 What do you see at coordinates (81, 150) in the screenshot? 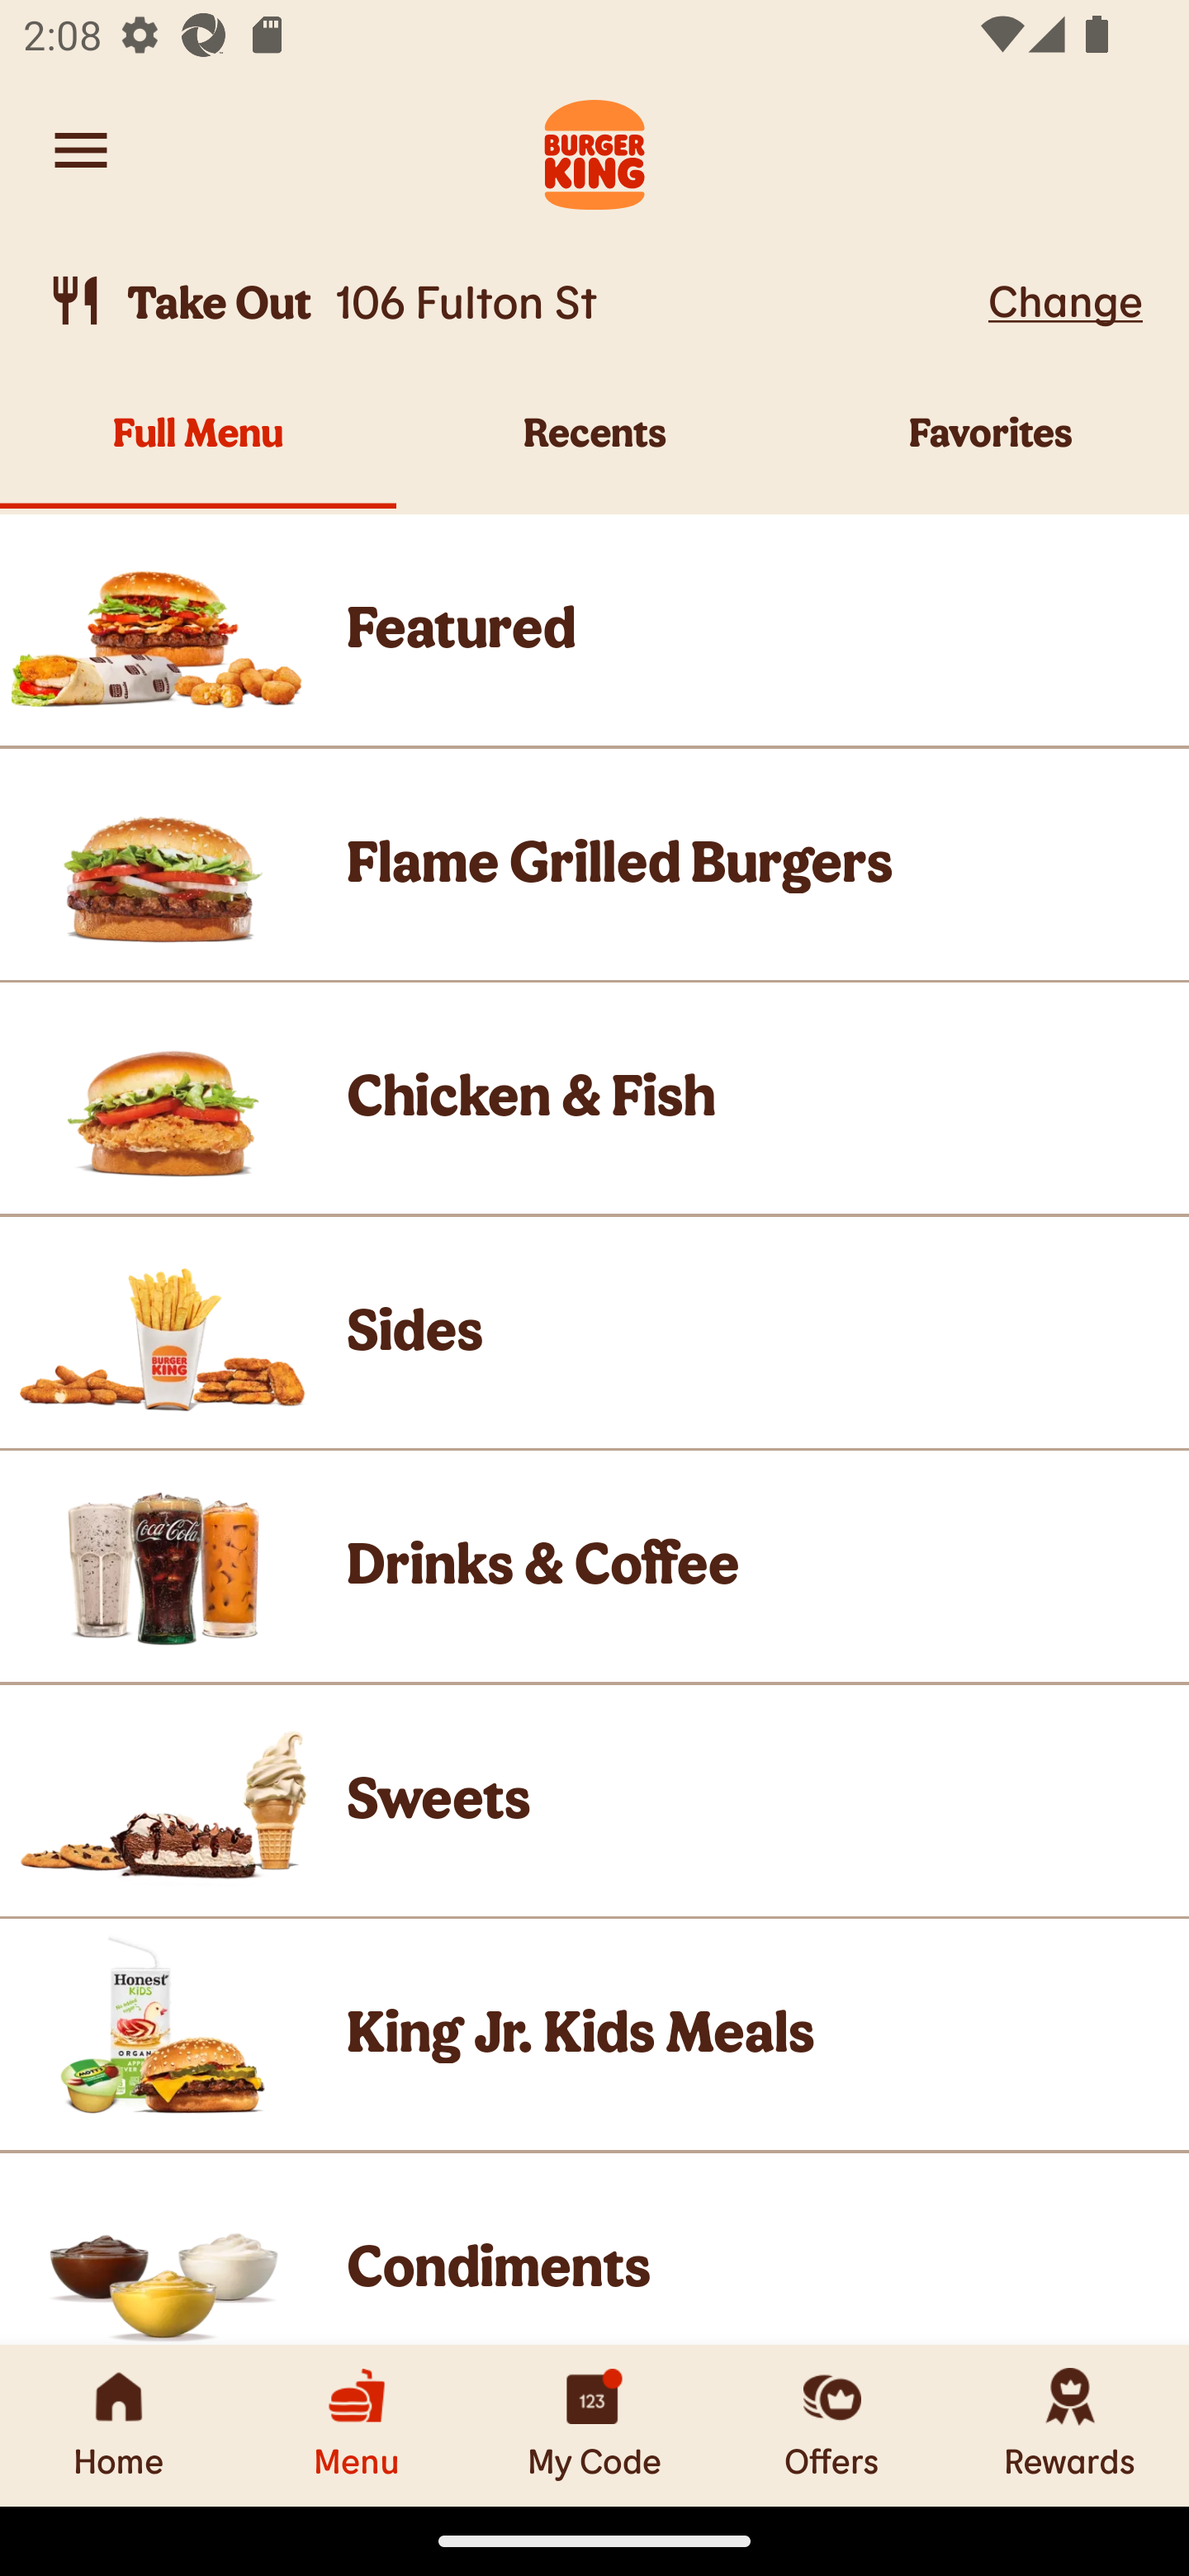
I see `Navigate to account menu ` at bounding box center [81, 150].